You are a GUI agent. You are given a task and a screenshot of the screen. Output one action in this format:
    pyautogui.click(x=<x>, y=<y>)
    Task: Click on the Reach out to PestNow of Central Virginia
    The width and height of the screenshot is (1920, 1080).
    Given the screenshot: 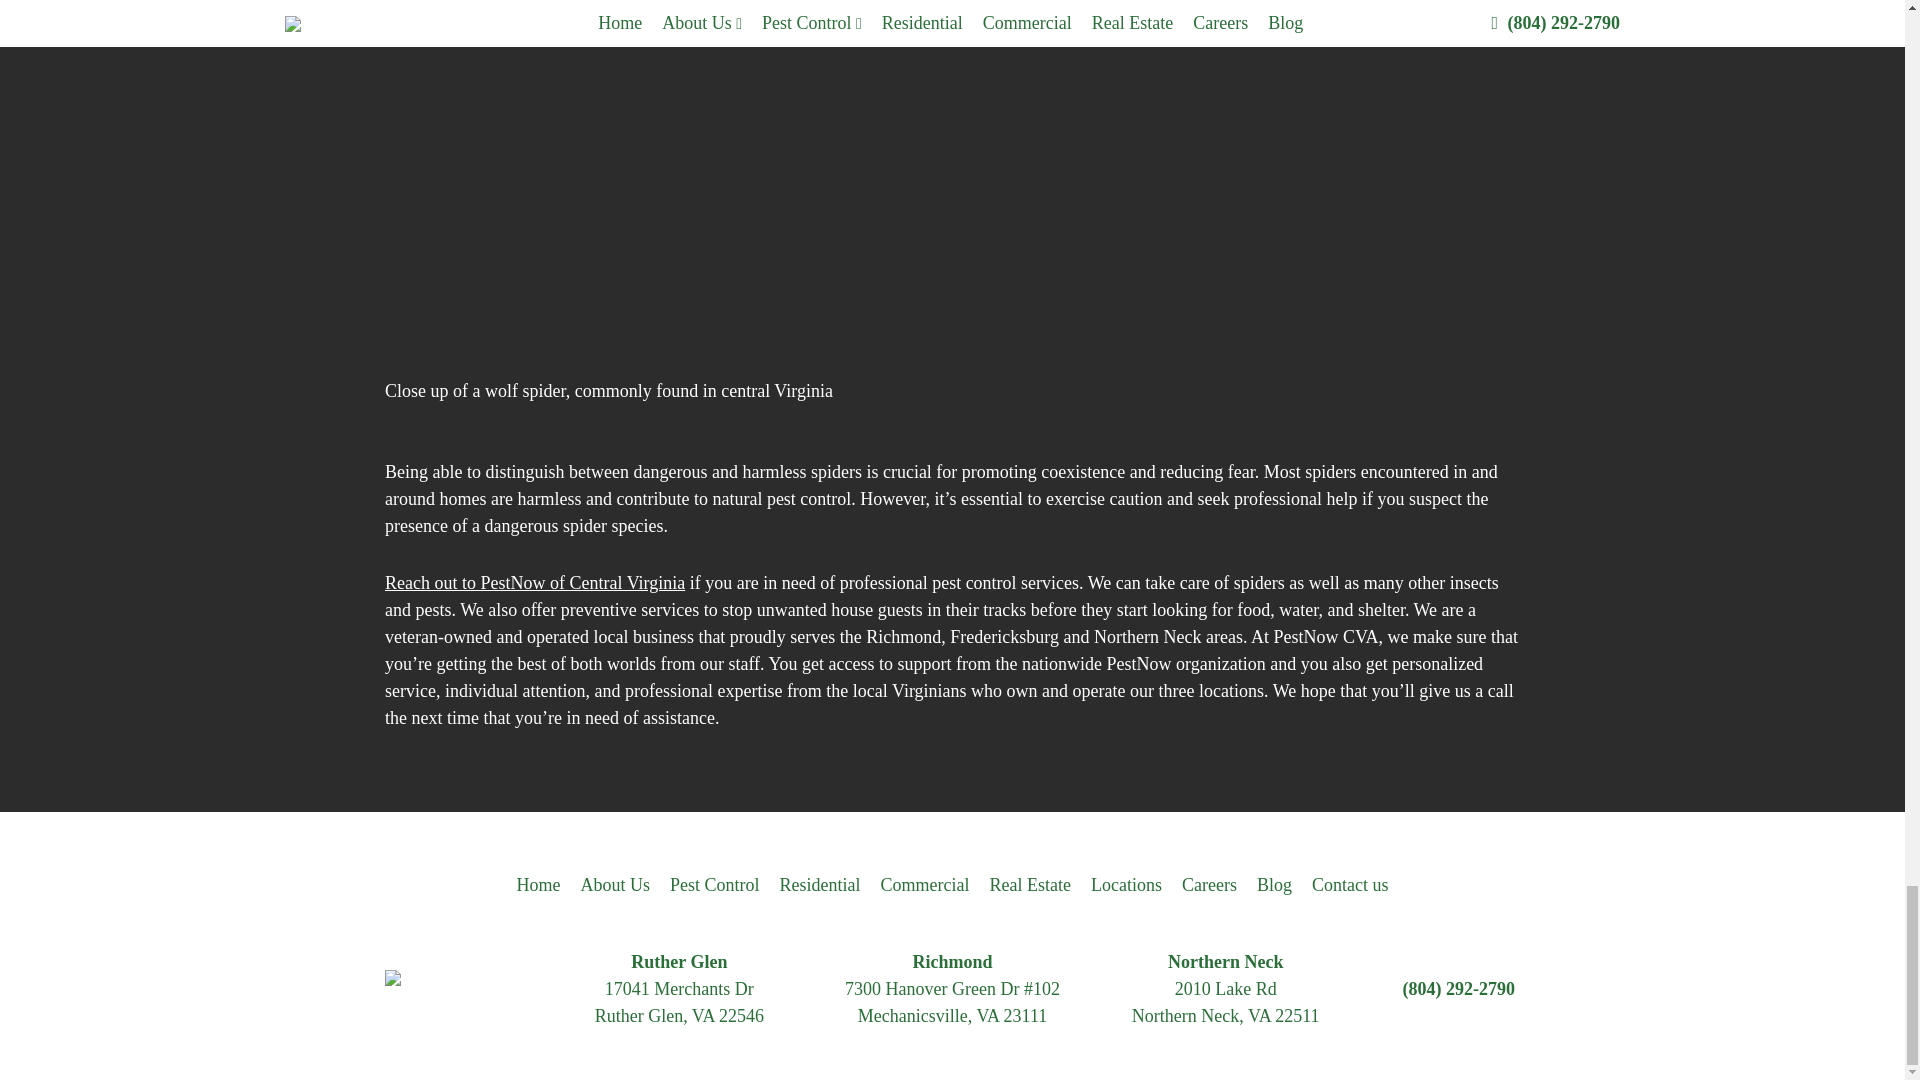 What is the action you would take?
    pyautogui.click(x=535, y=582)
    